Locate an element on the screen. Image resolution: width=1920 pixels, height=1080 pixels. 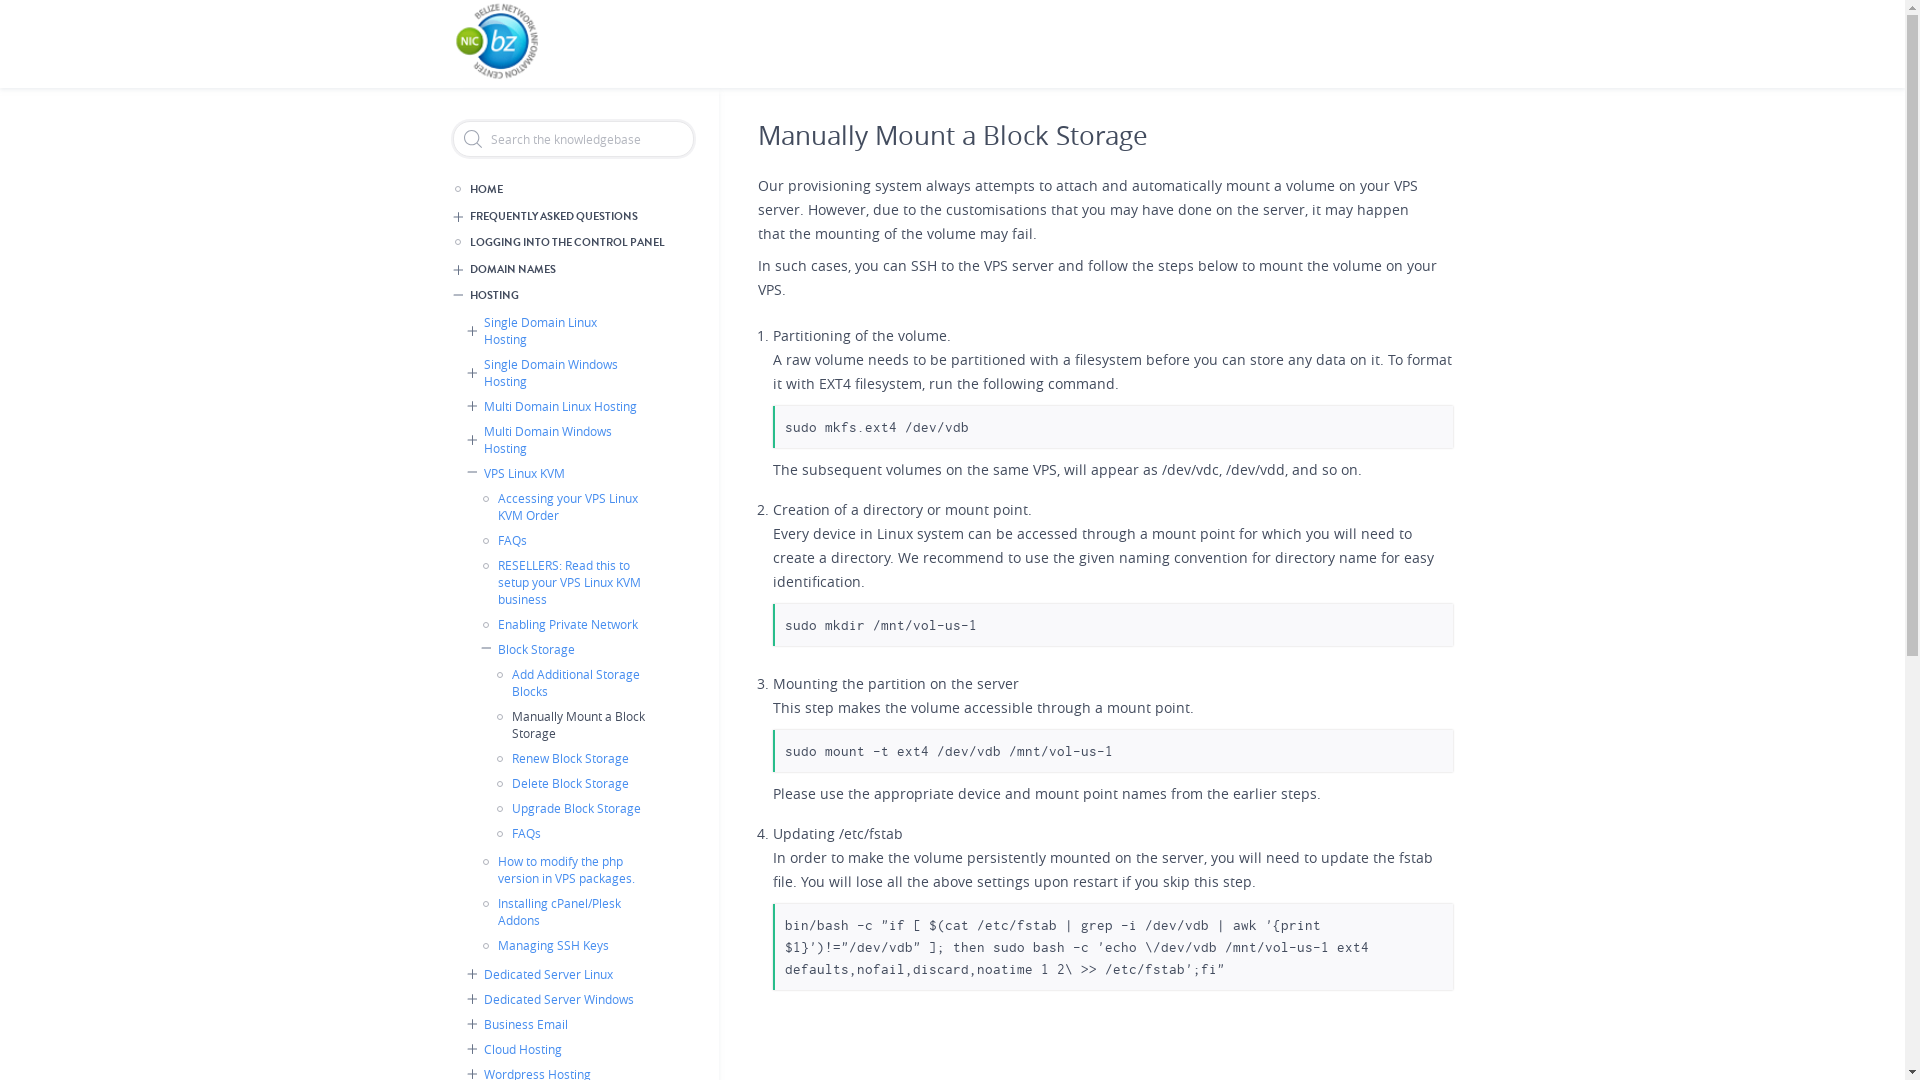
Single Domain Windows Hosting is located at coordinates (558, 373).